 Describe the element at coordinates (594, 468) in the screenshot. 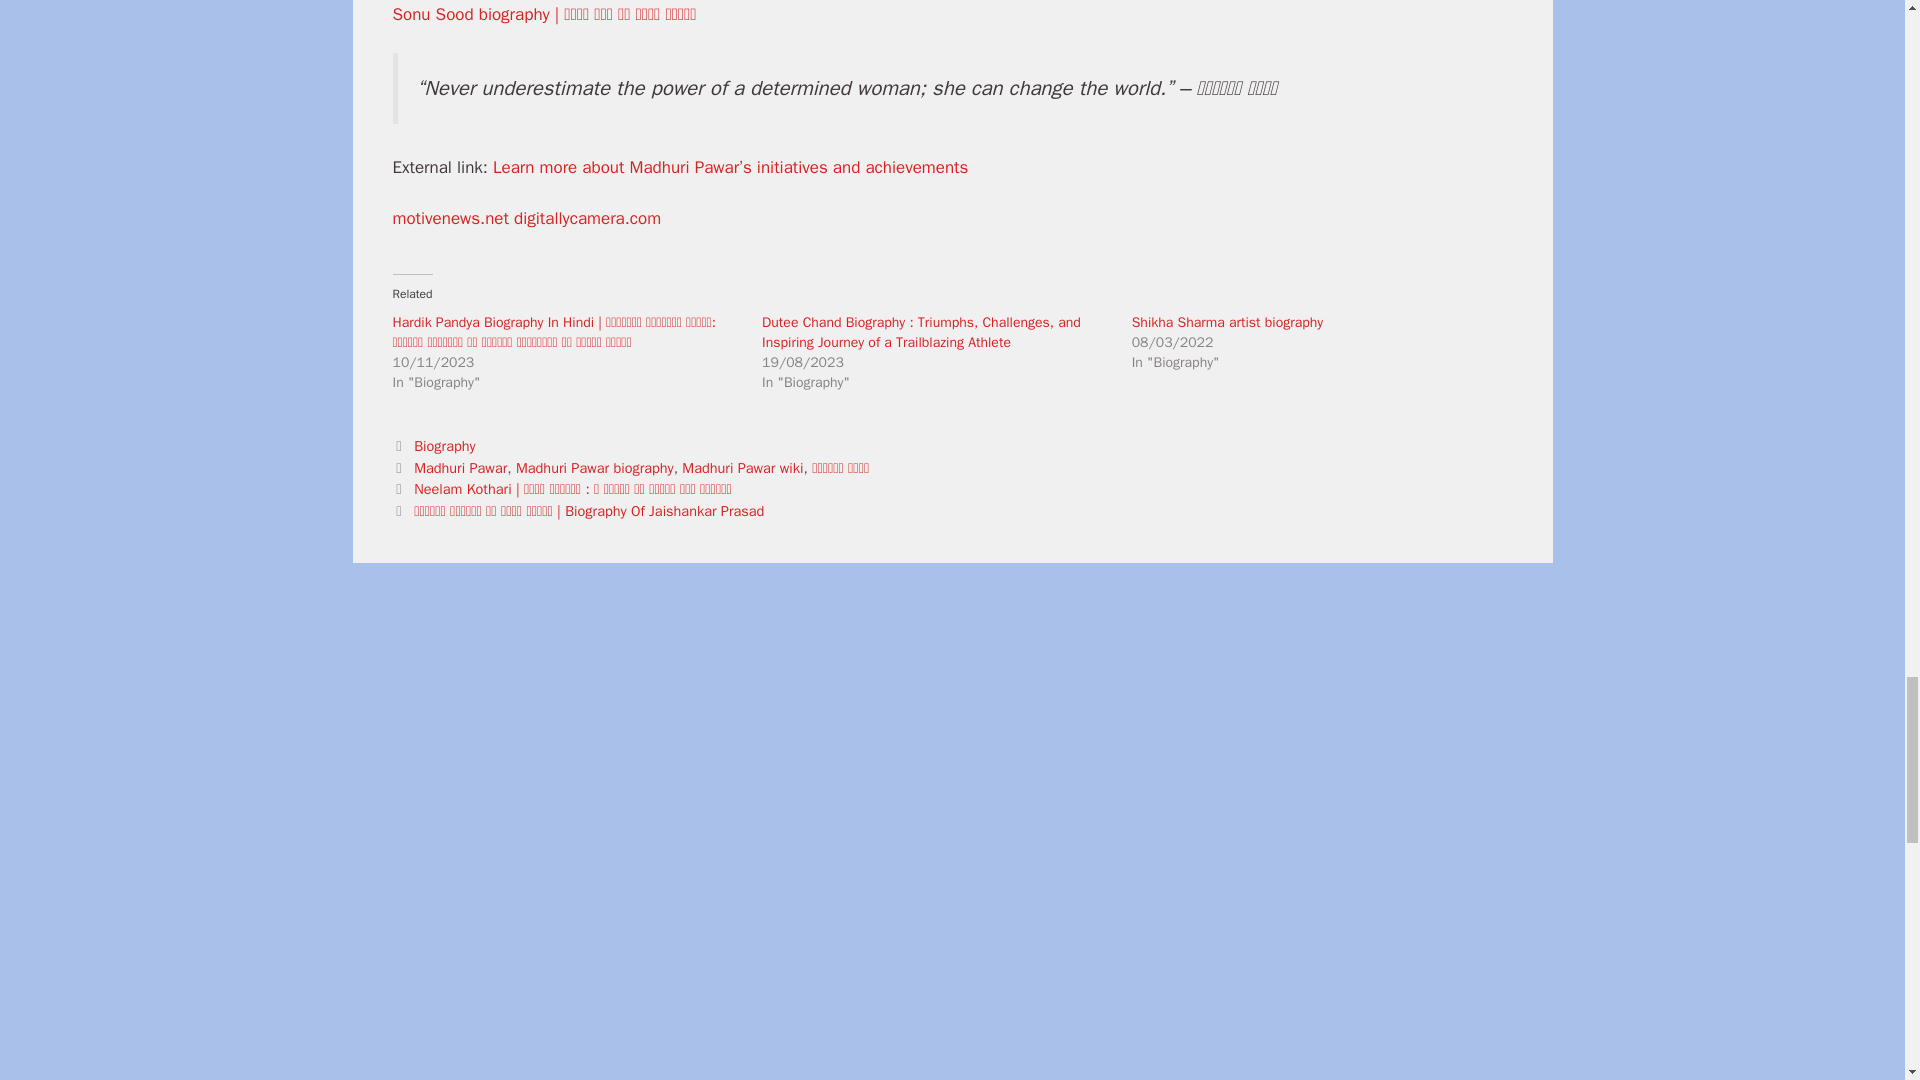

I see `Madhuri Pawar biography` at that location.